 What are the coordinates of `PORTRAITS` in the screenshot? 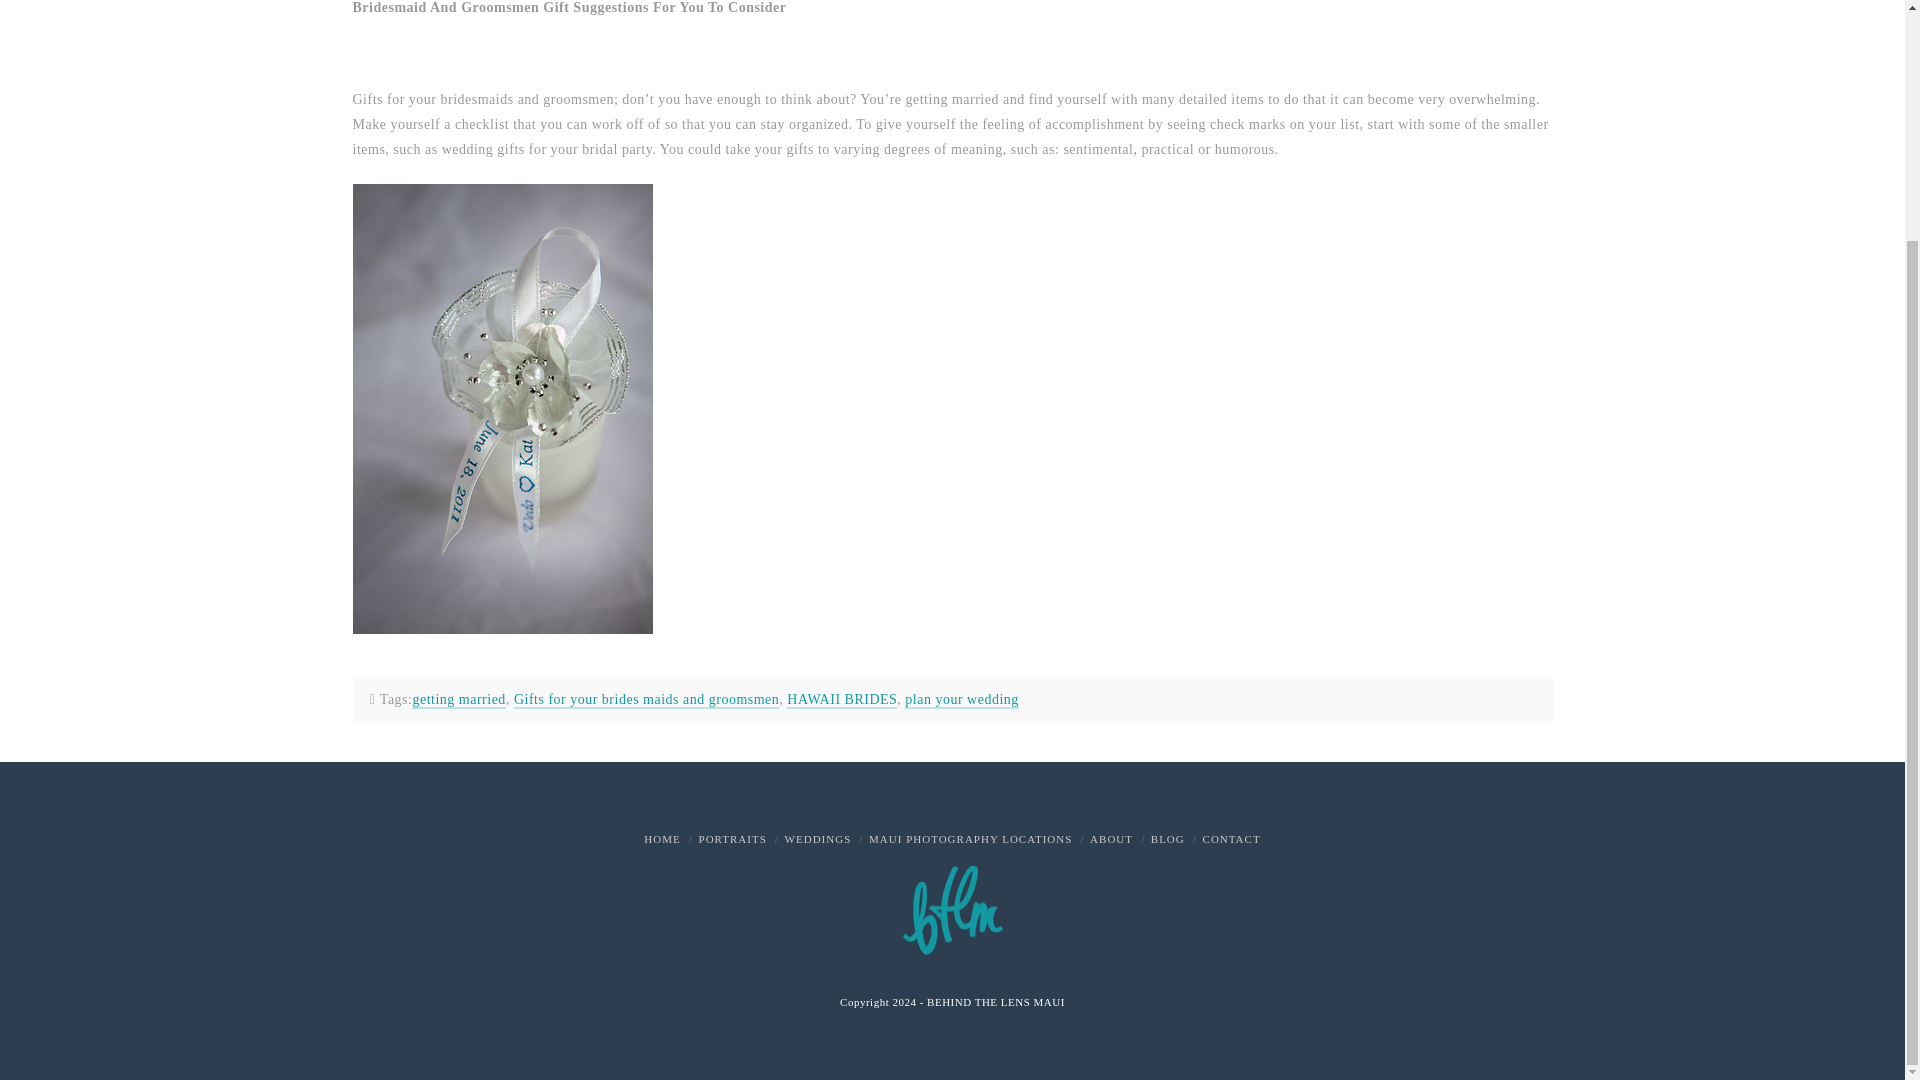 It's located at (732, 838).